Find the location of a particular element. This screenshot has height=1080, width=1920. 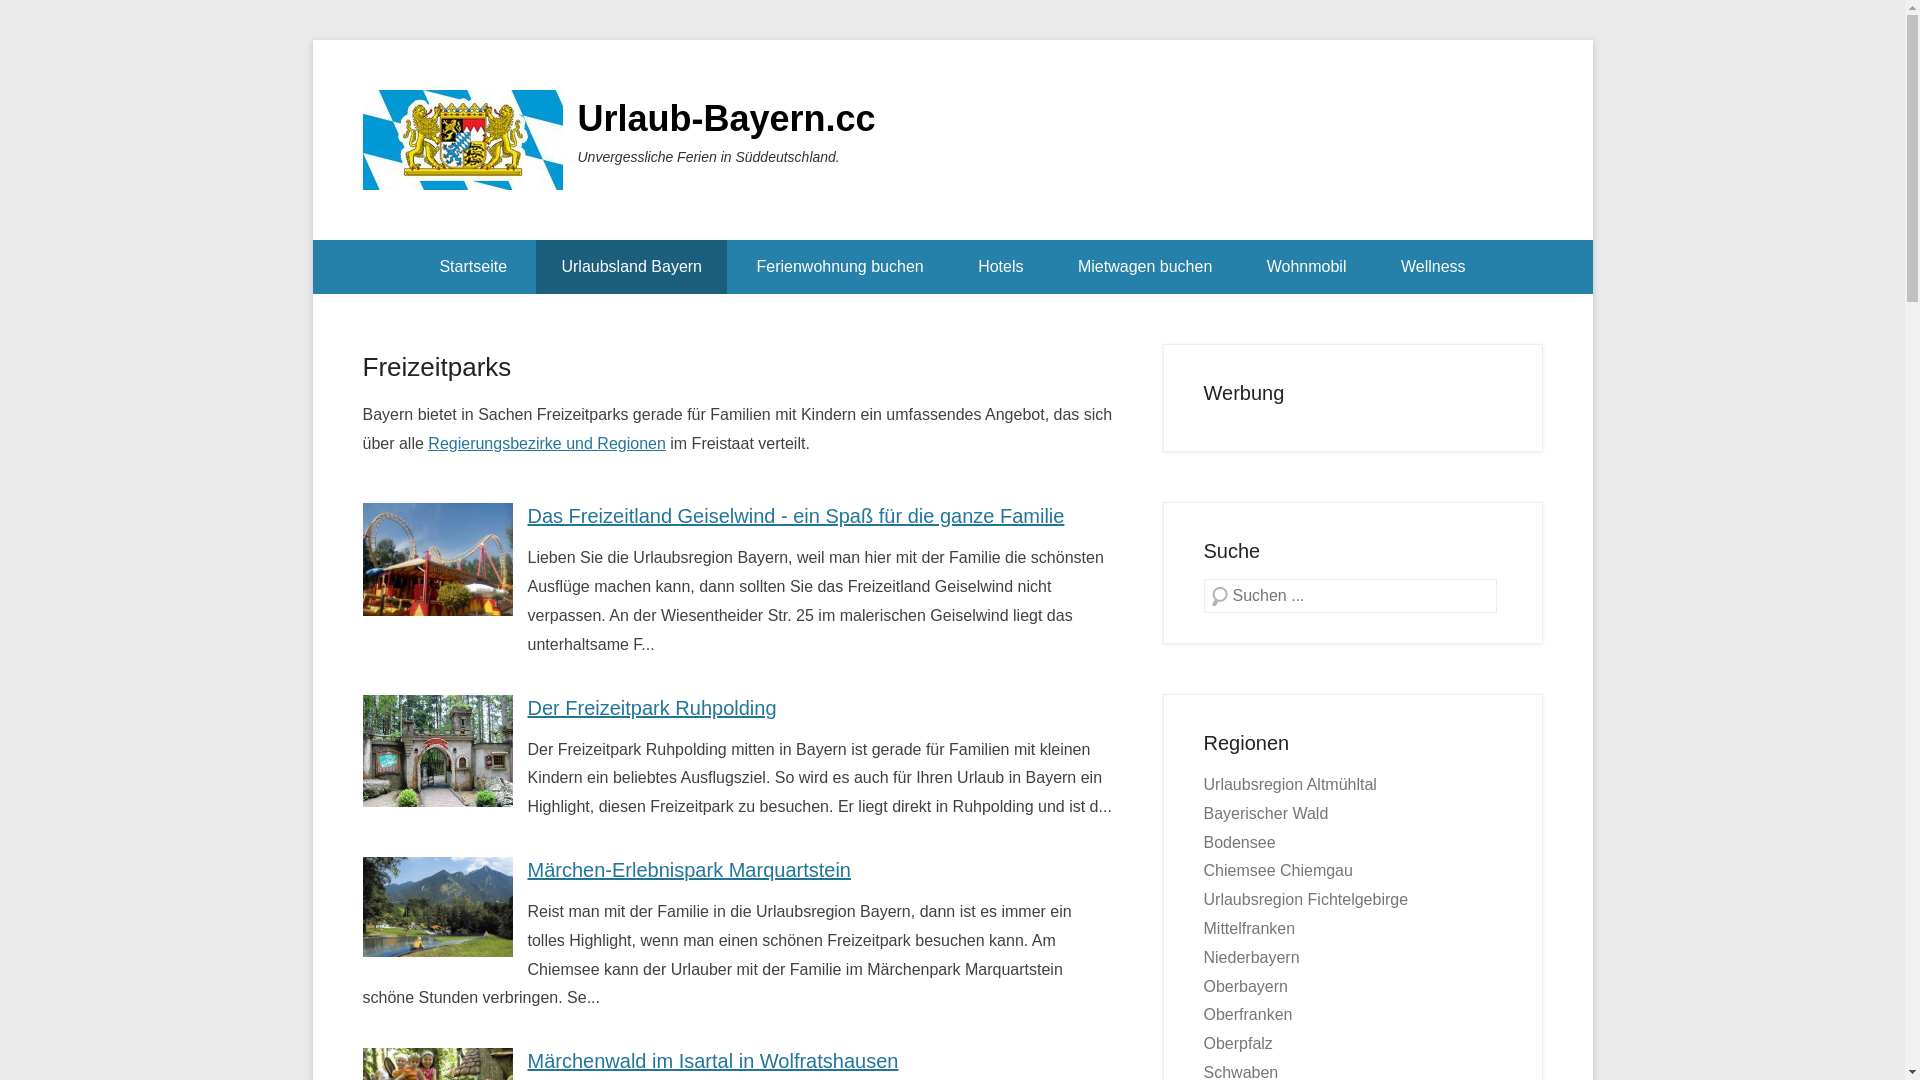

Bodensee is located at coordinates (1240, 842).